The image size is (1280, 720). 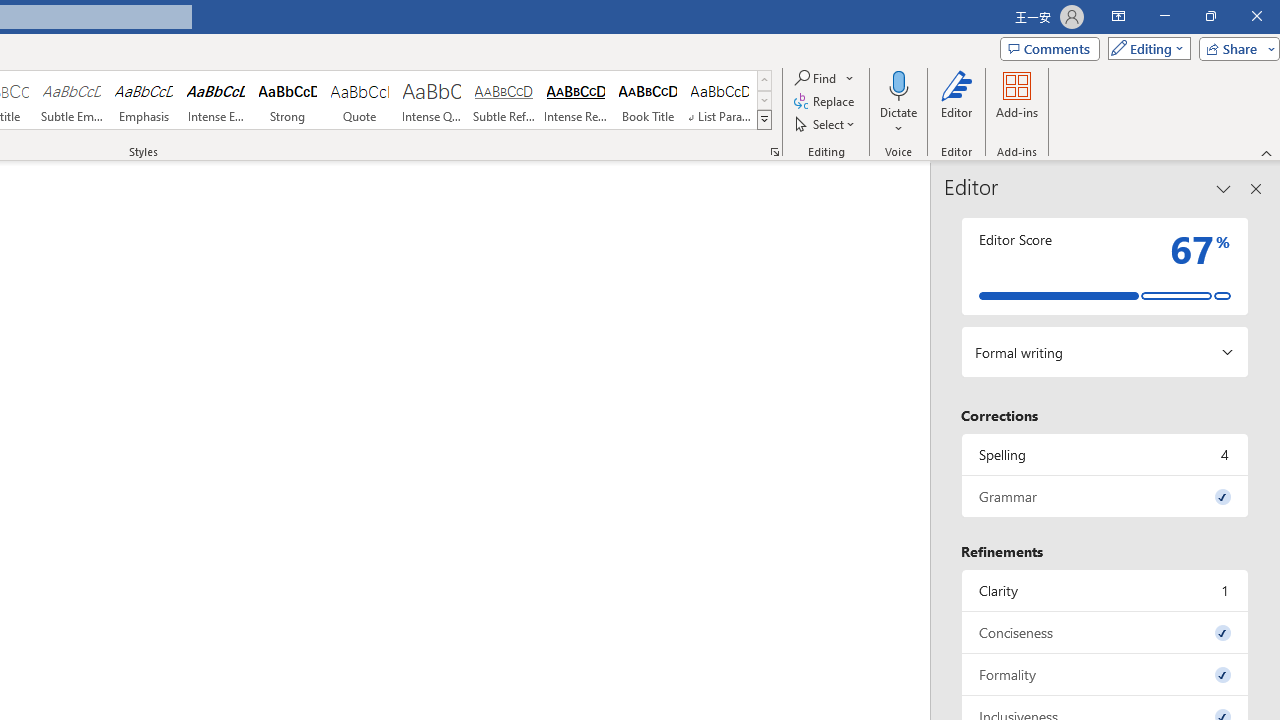 What do you see at coordinates (956, 102) in the screenshot?
I see `Editor` at bounding box center [956, 102].